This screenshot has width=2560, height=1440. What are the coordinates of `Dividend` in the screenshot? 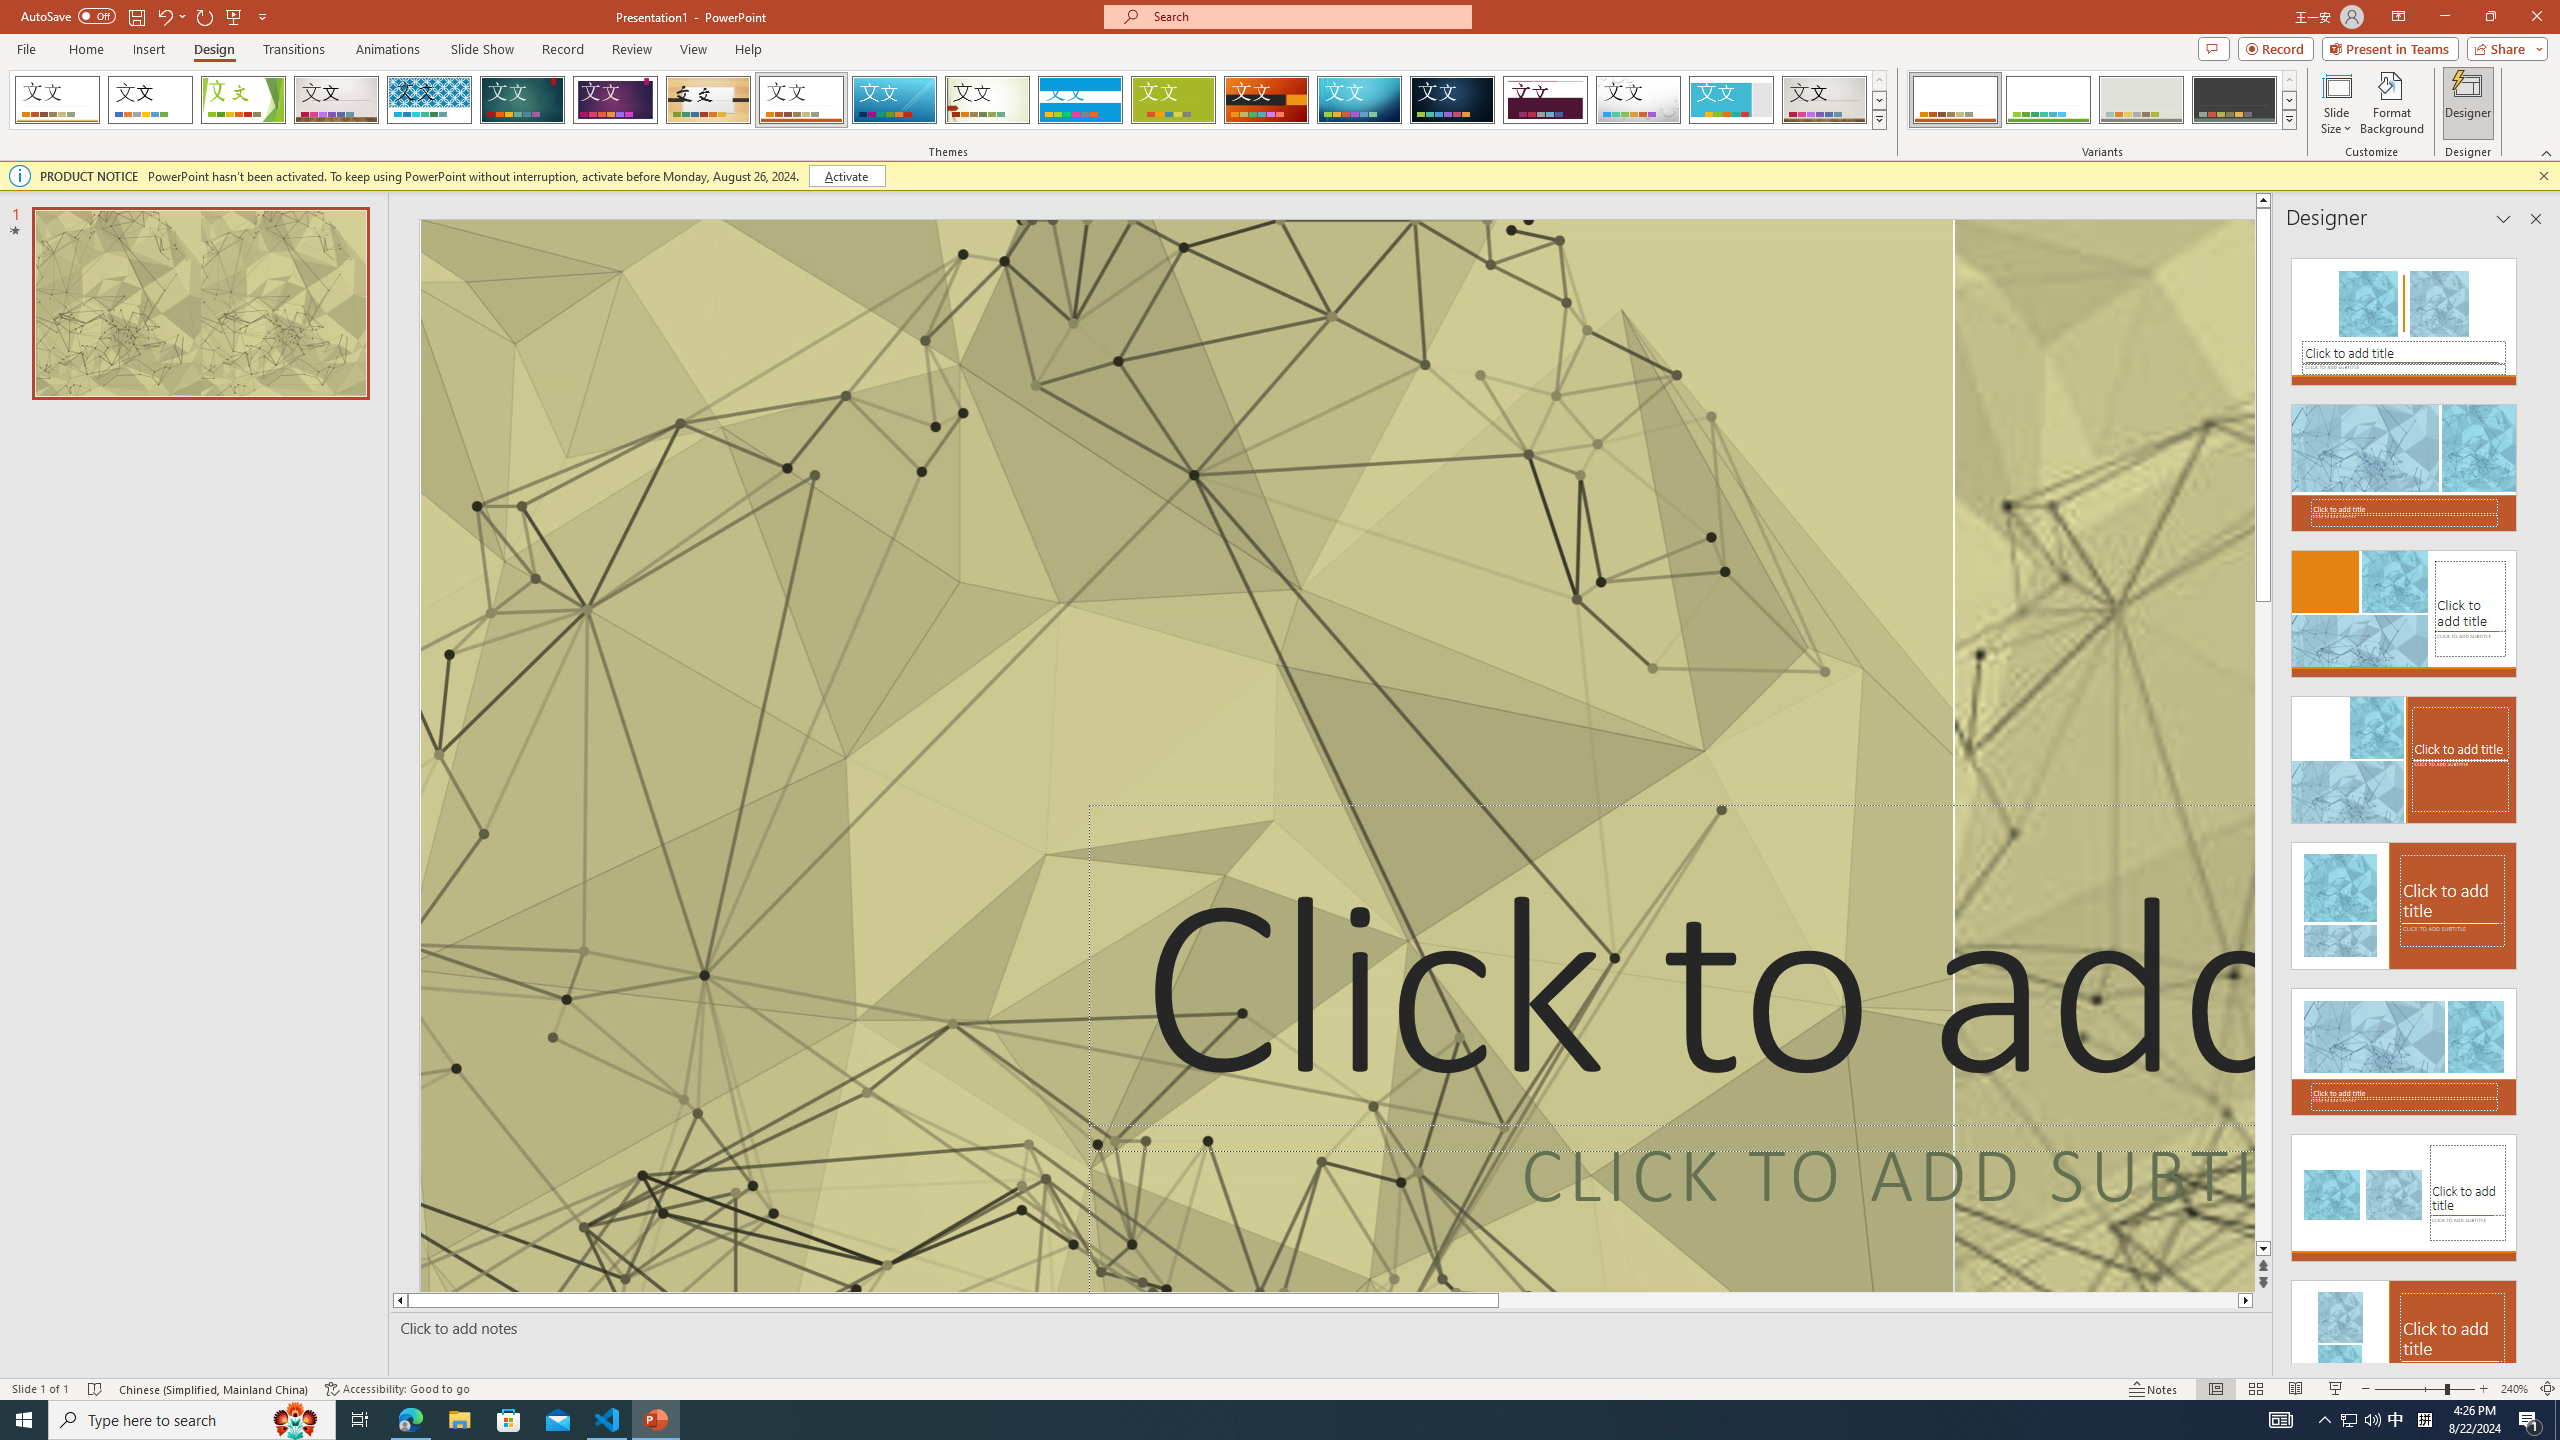 It's located at (1546, 100).